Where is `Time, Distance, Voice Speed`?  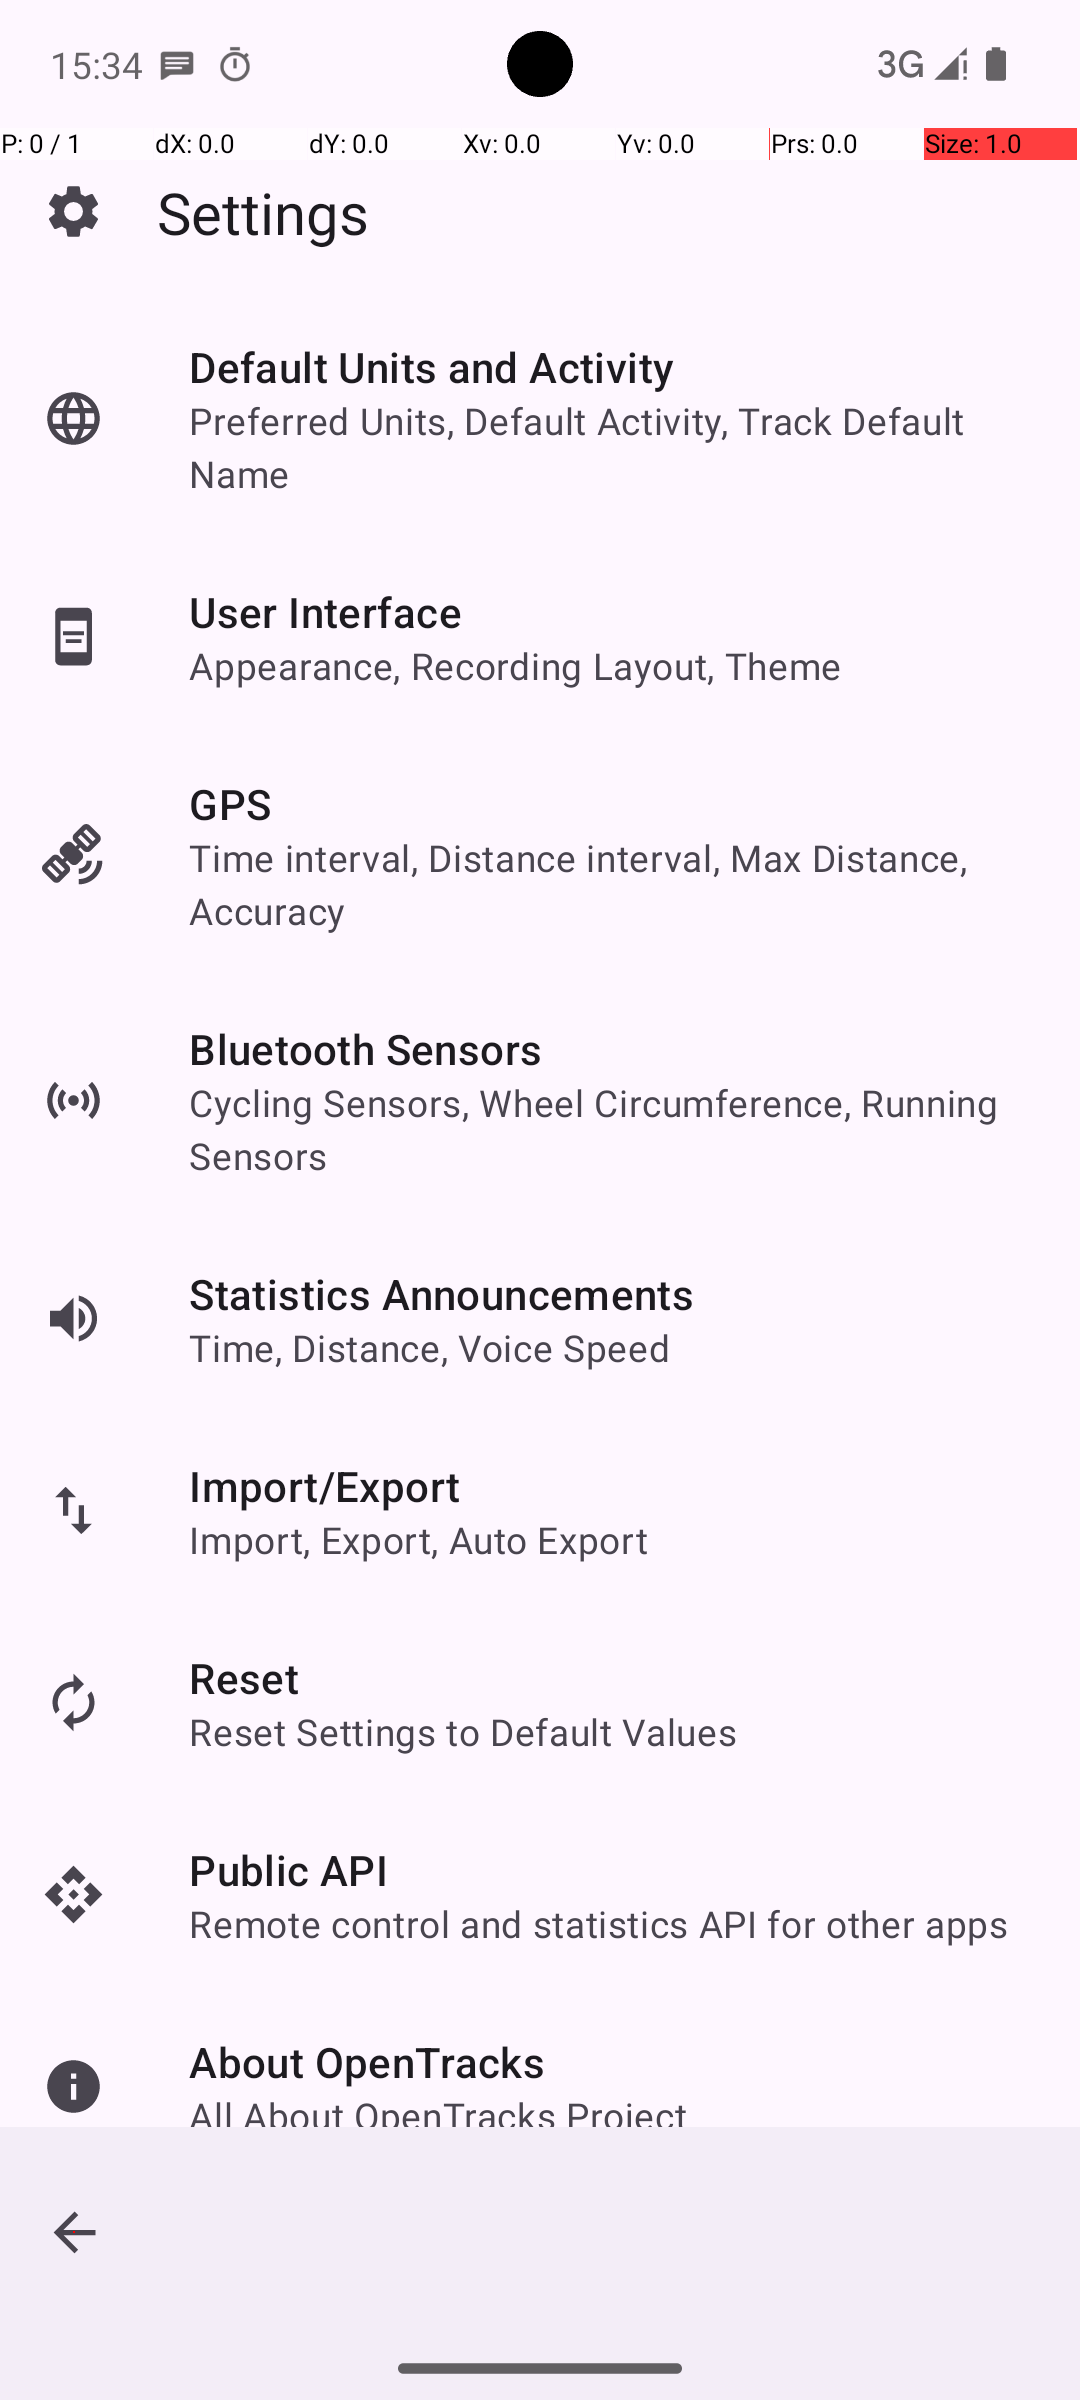
Time, Distance, Voice Speed is located at coordinates (430, 1348).